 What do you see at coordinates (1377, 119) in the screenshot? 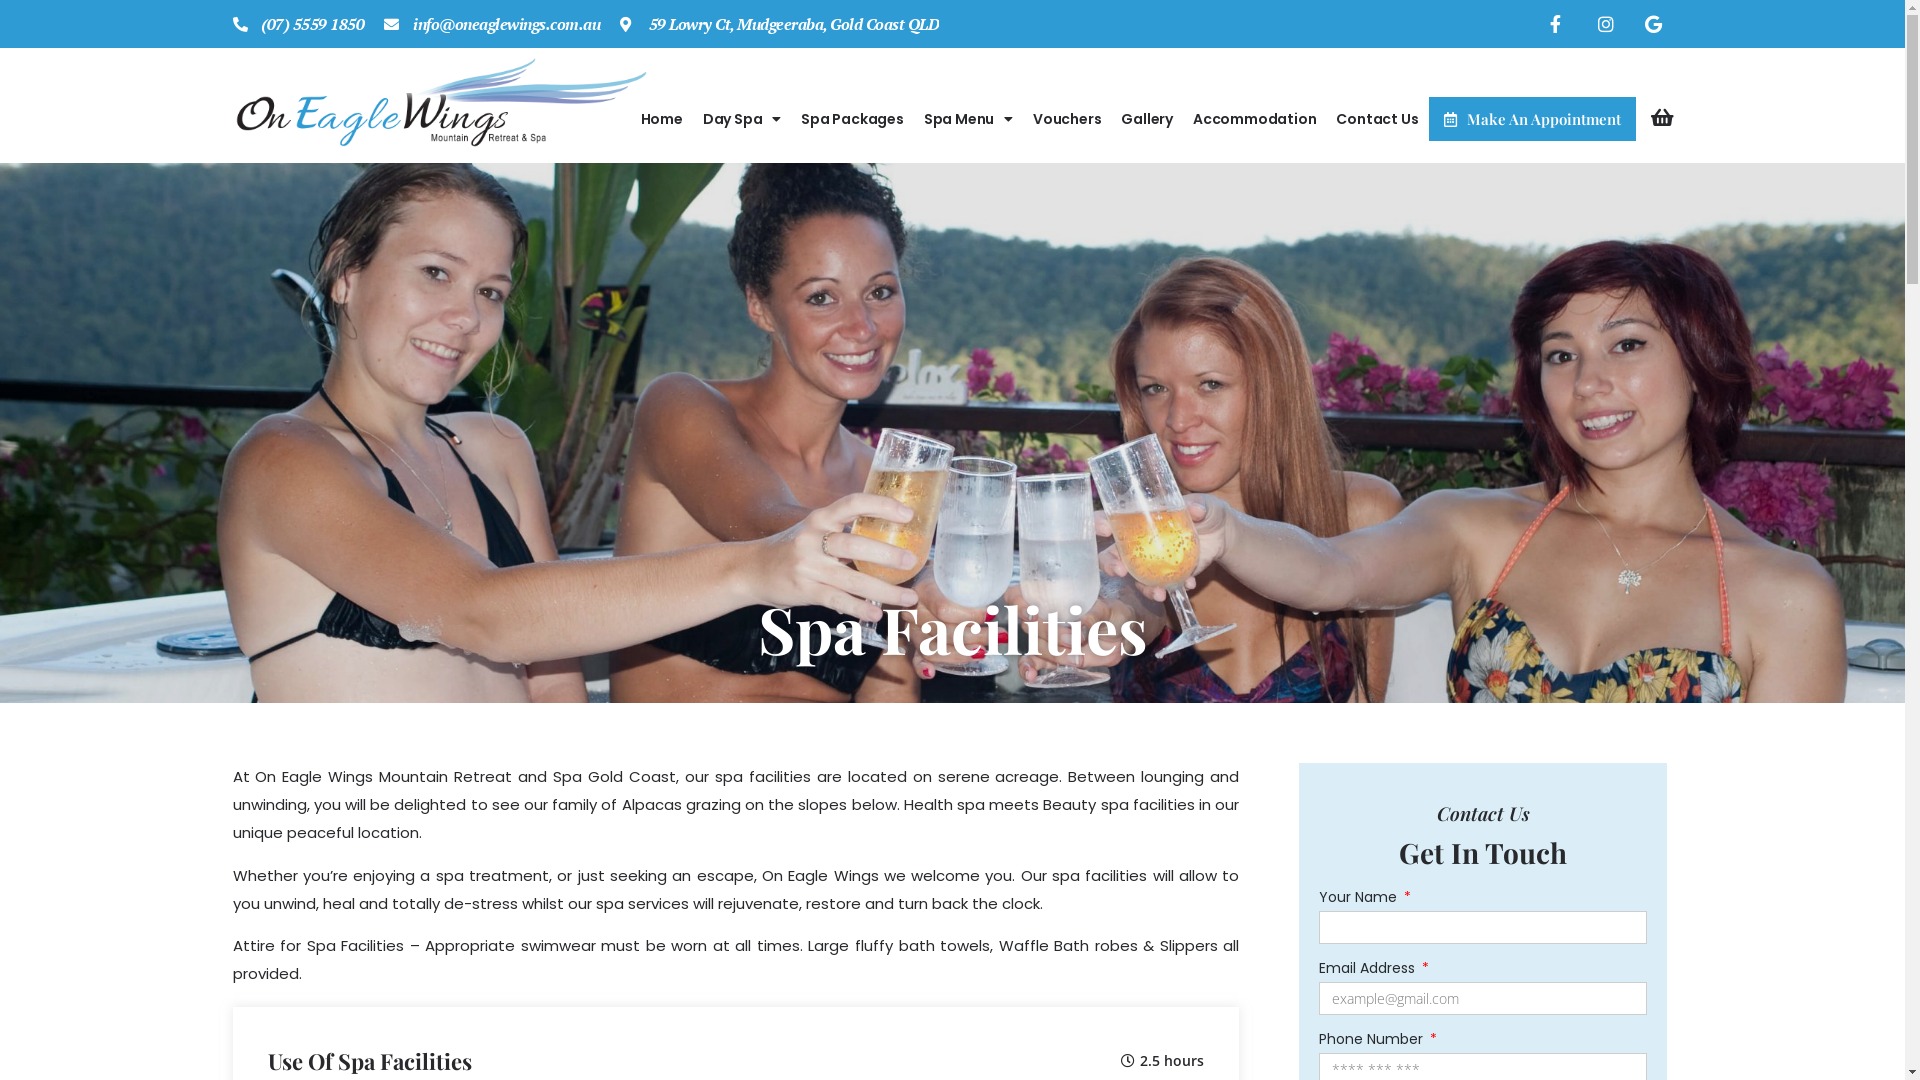
I see `Contact Us` at bounding box center [1377, 119].